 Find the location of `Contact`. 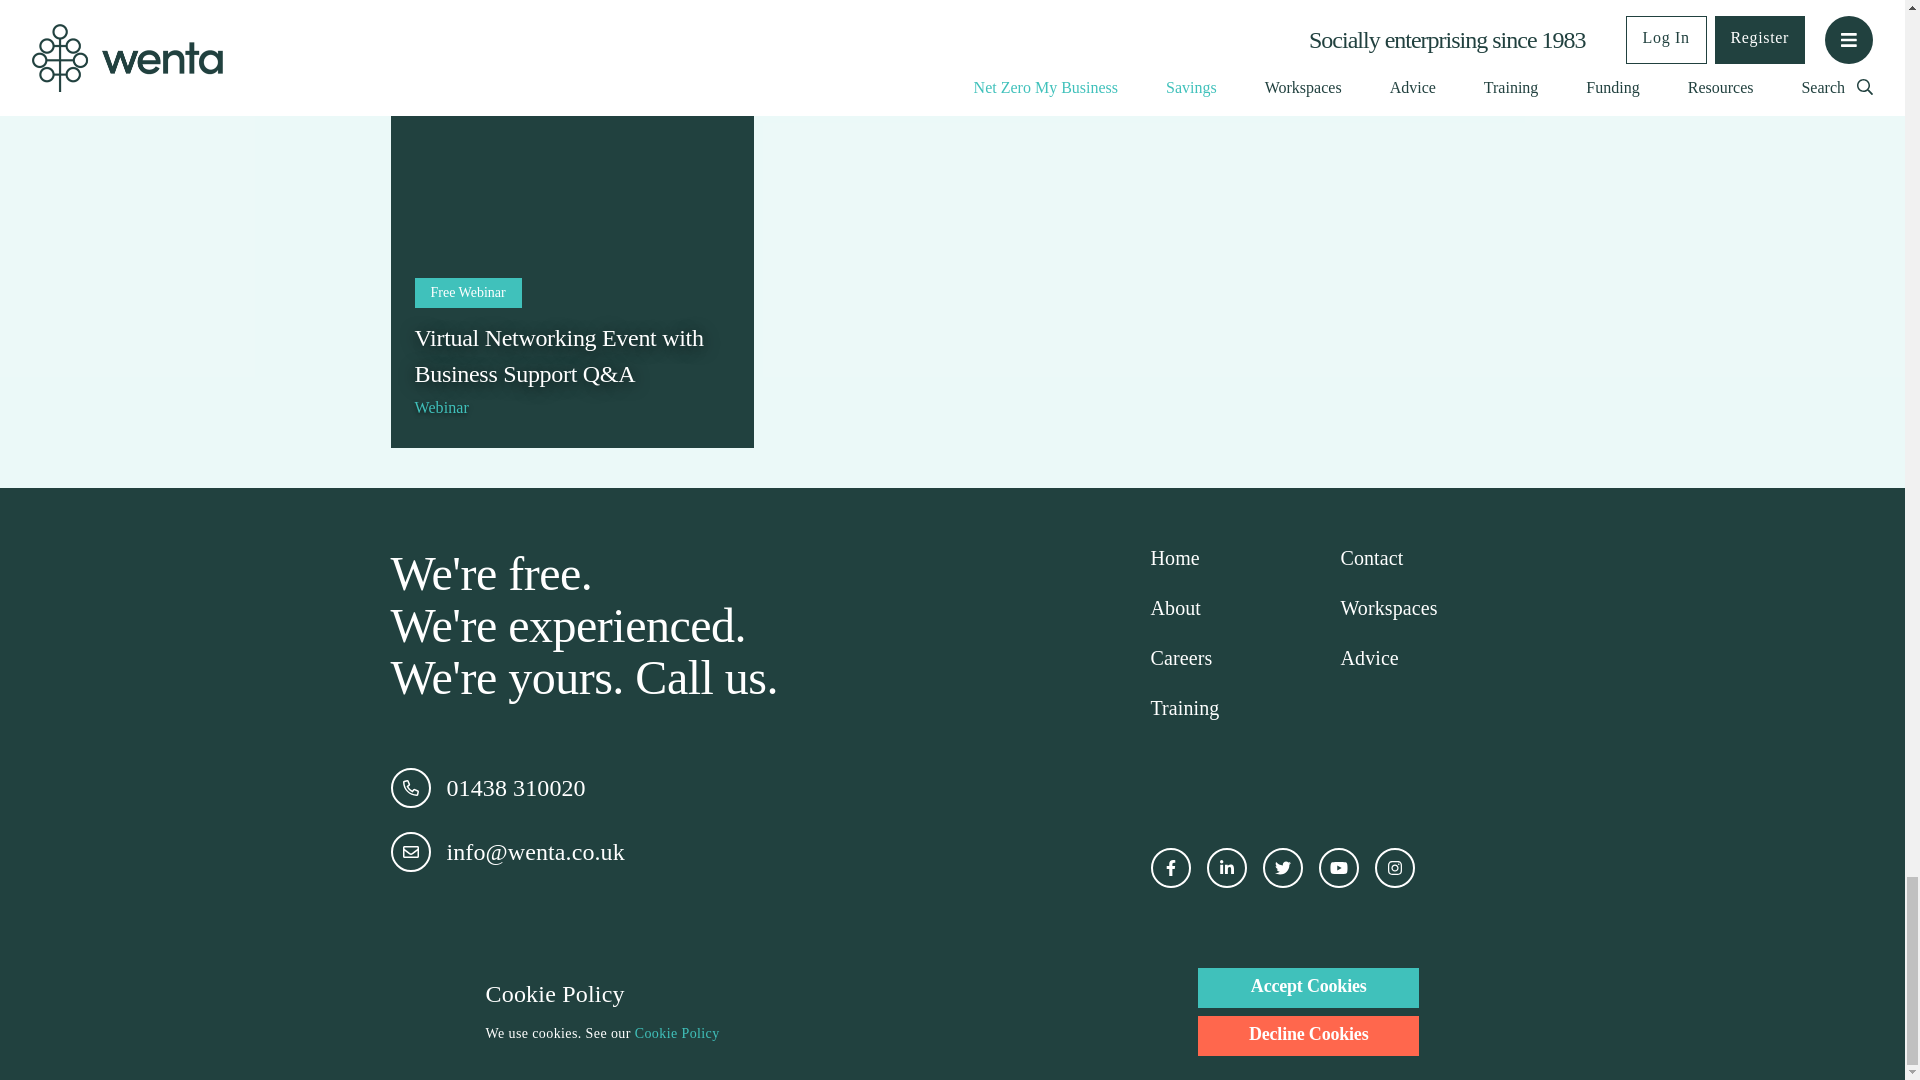

Contact is located at coordinates (1372, 558).